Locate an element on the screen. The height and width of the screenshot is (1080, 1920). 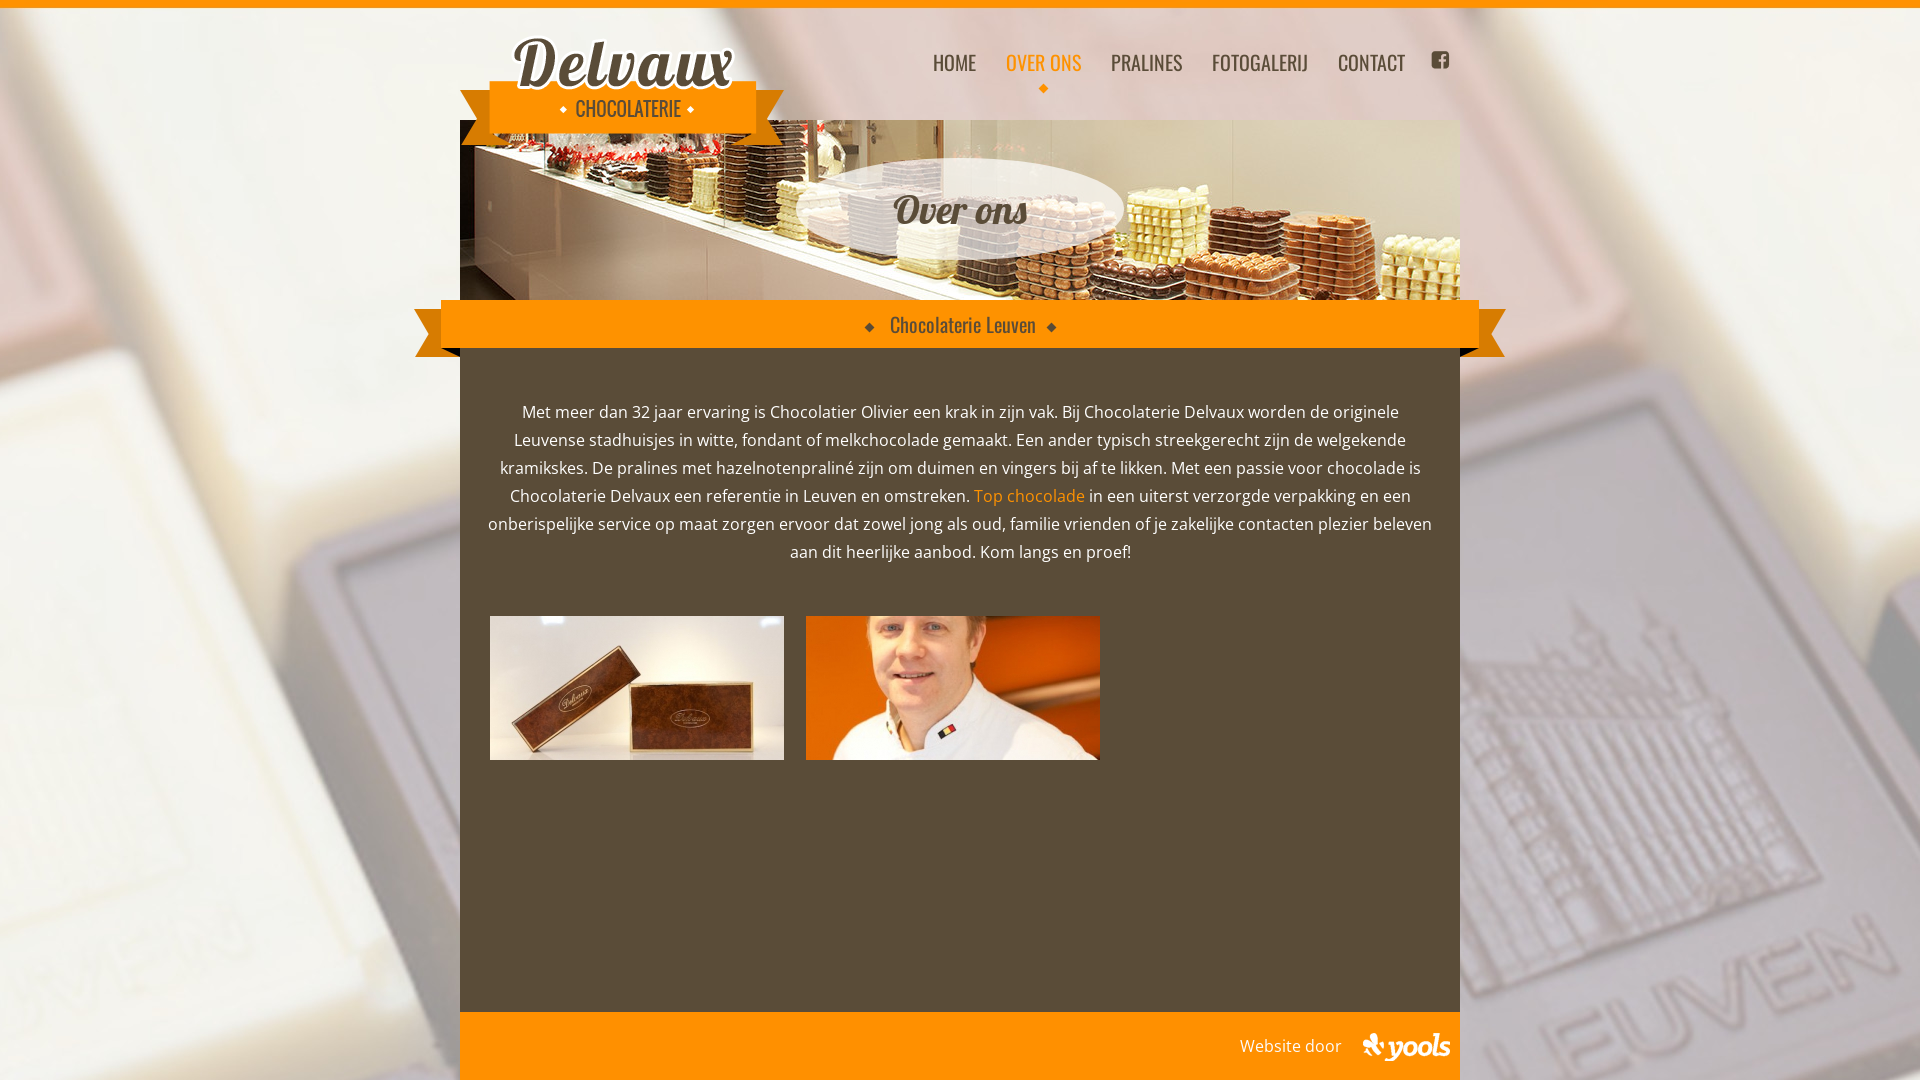
PRALINES is located at coordinates (1146, 62).